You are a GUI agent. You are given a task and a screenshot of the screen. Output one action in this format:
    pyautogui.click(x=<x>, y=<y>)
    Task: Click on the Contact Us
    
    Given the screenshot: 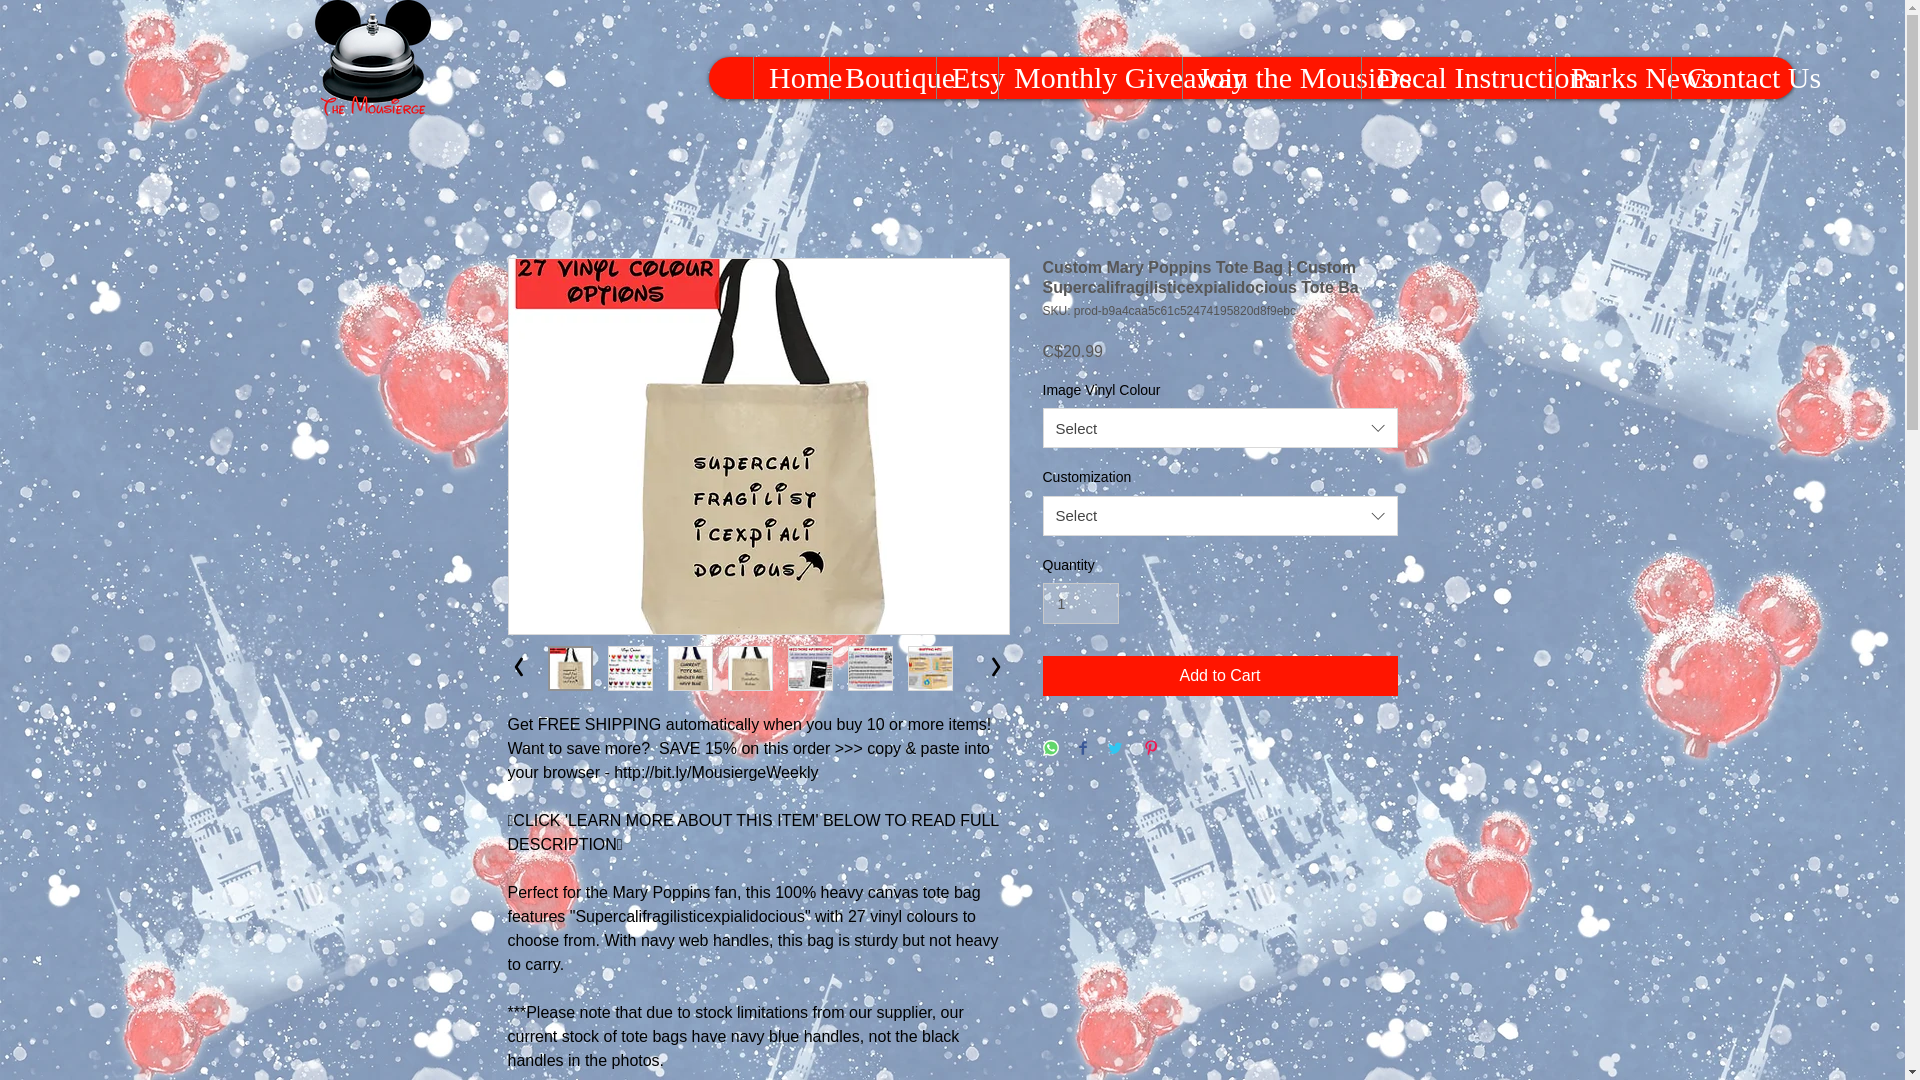 What is the action you would take?
    pyautogui.click(x=1732, y=78)
    